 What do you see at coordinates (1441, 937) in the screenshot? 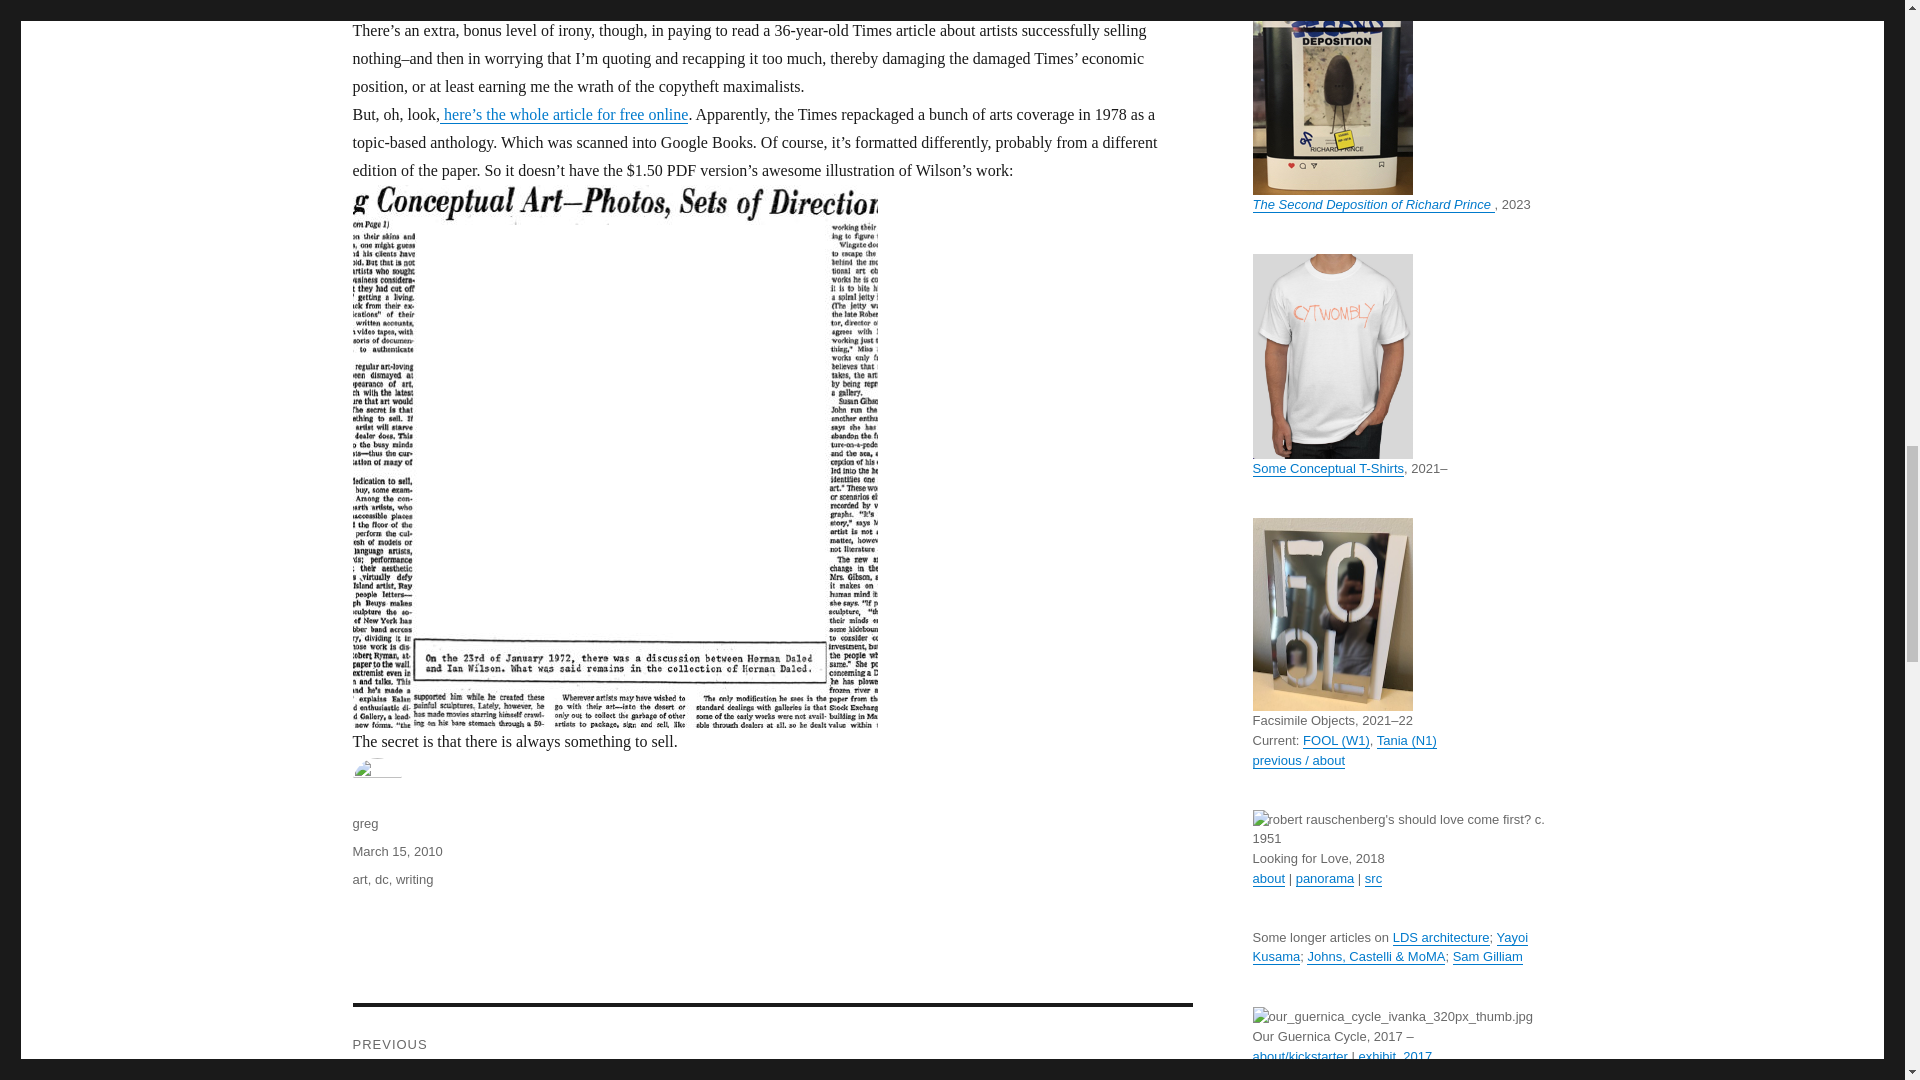
I see `LDS architecture` at bounding box center [1441, 937].